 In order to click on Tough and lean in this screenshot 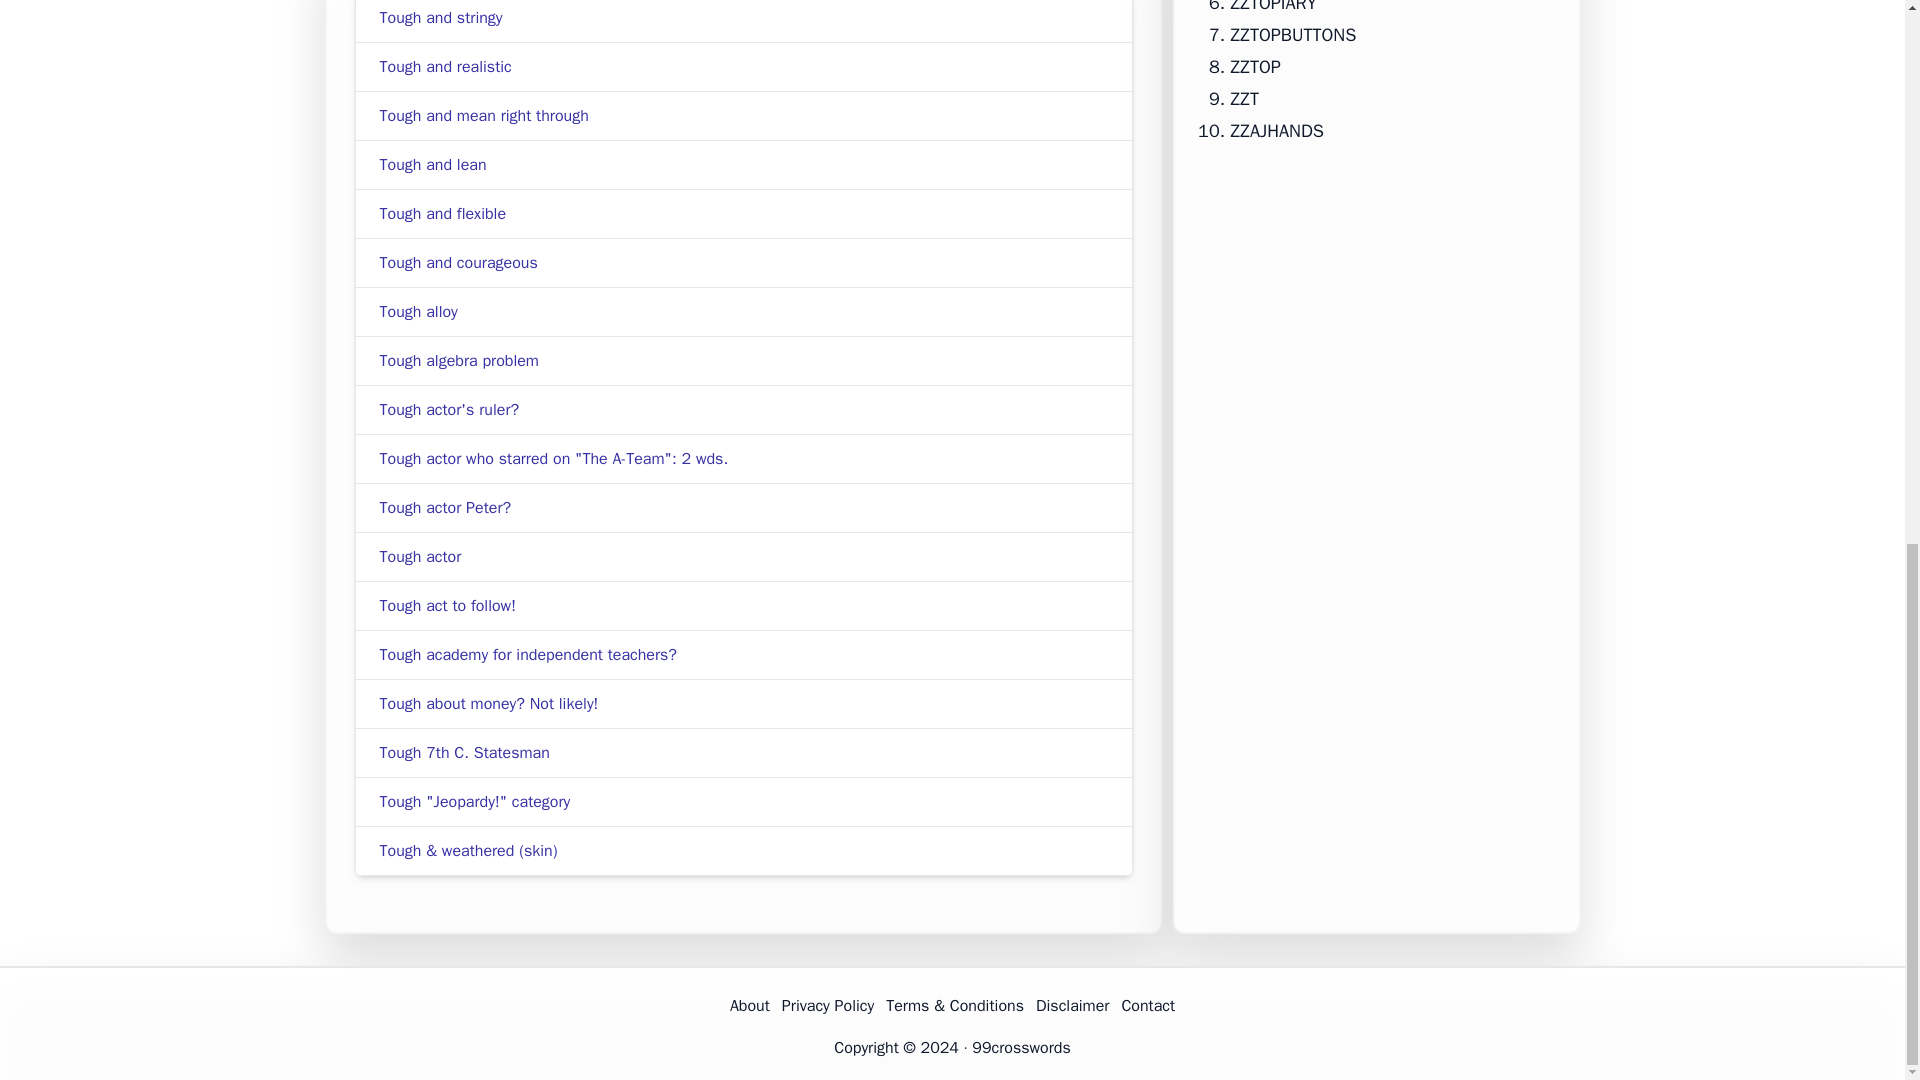, I will do `click(434, 164)`.